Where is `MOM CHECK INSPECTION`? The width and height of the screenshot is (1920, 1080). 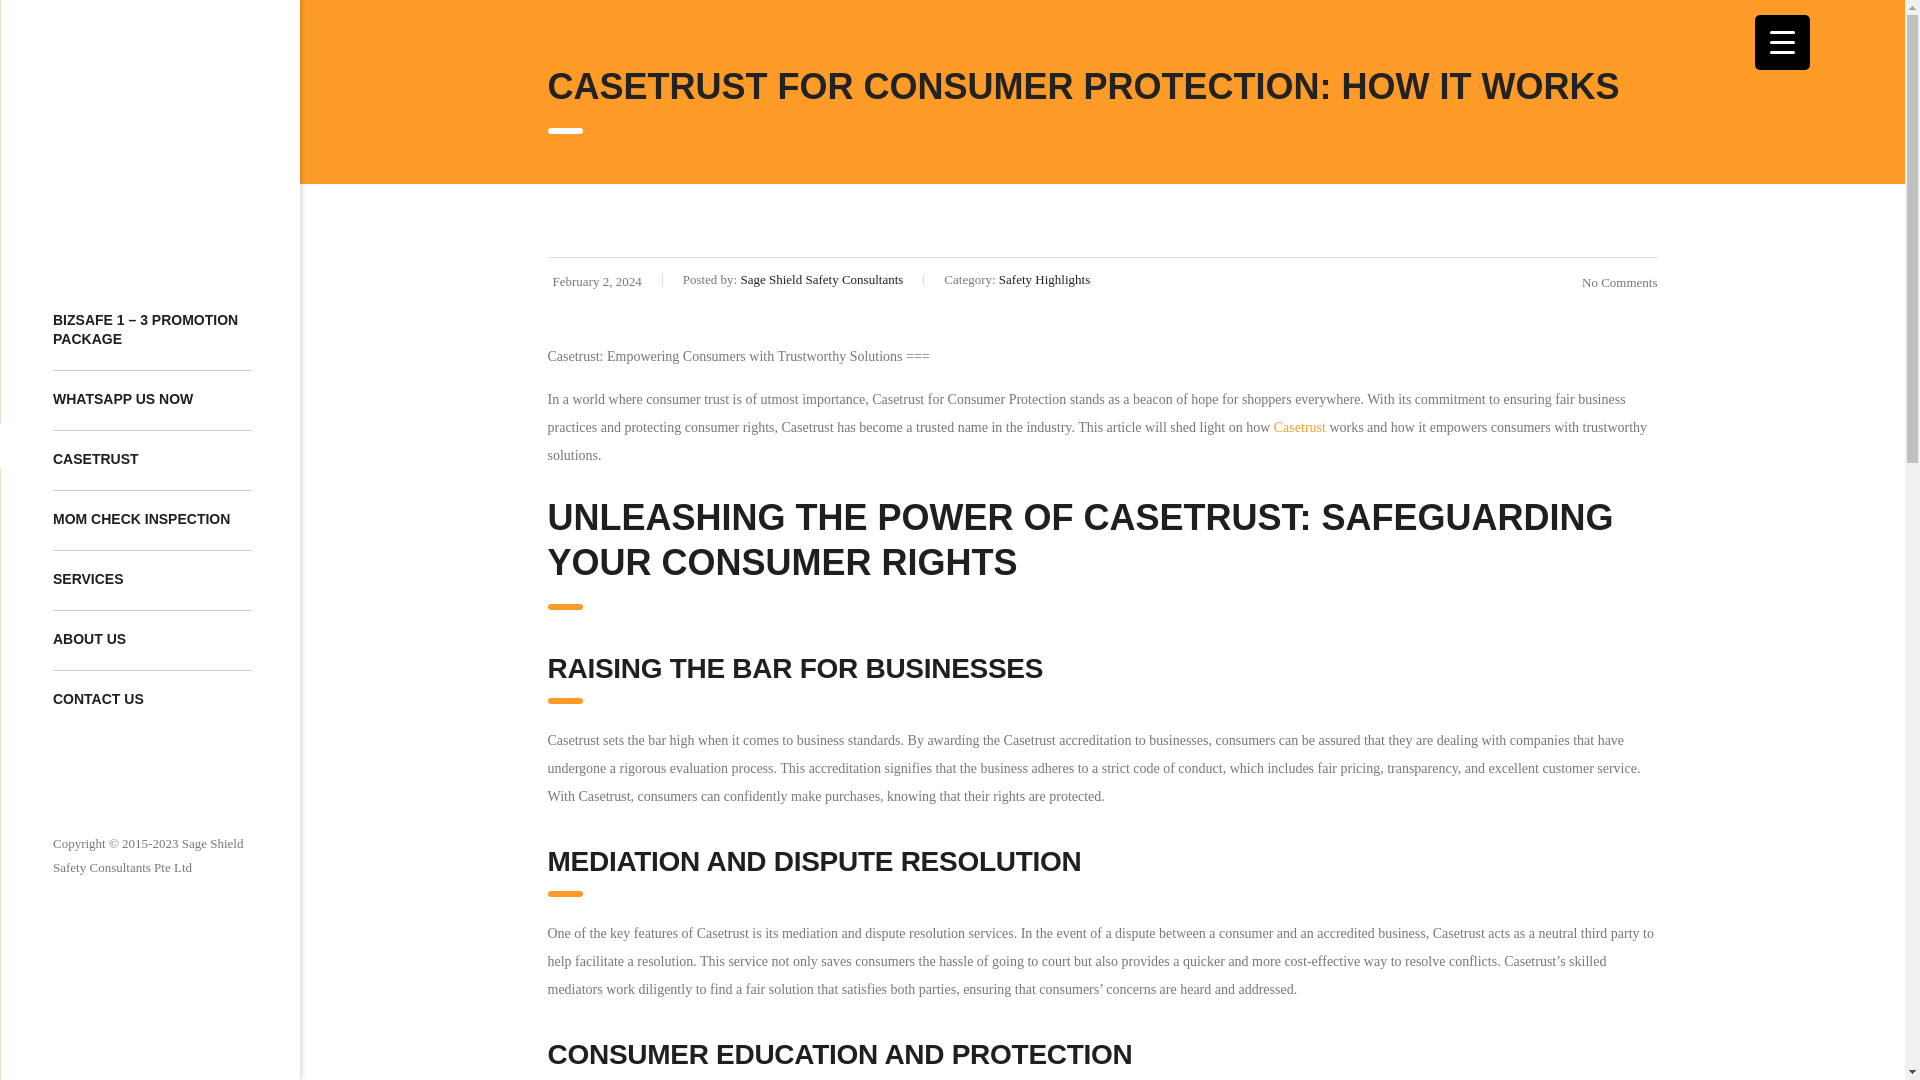 MOM CHECK INSPECTION is located at coordinates (152, 520).